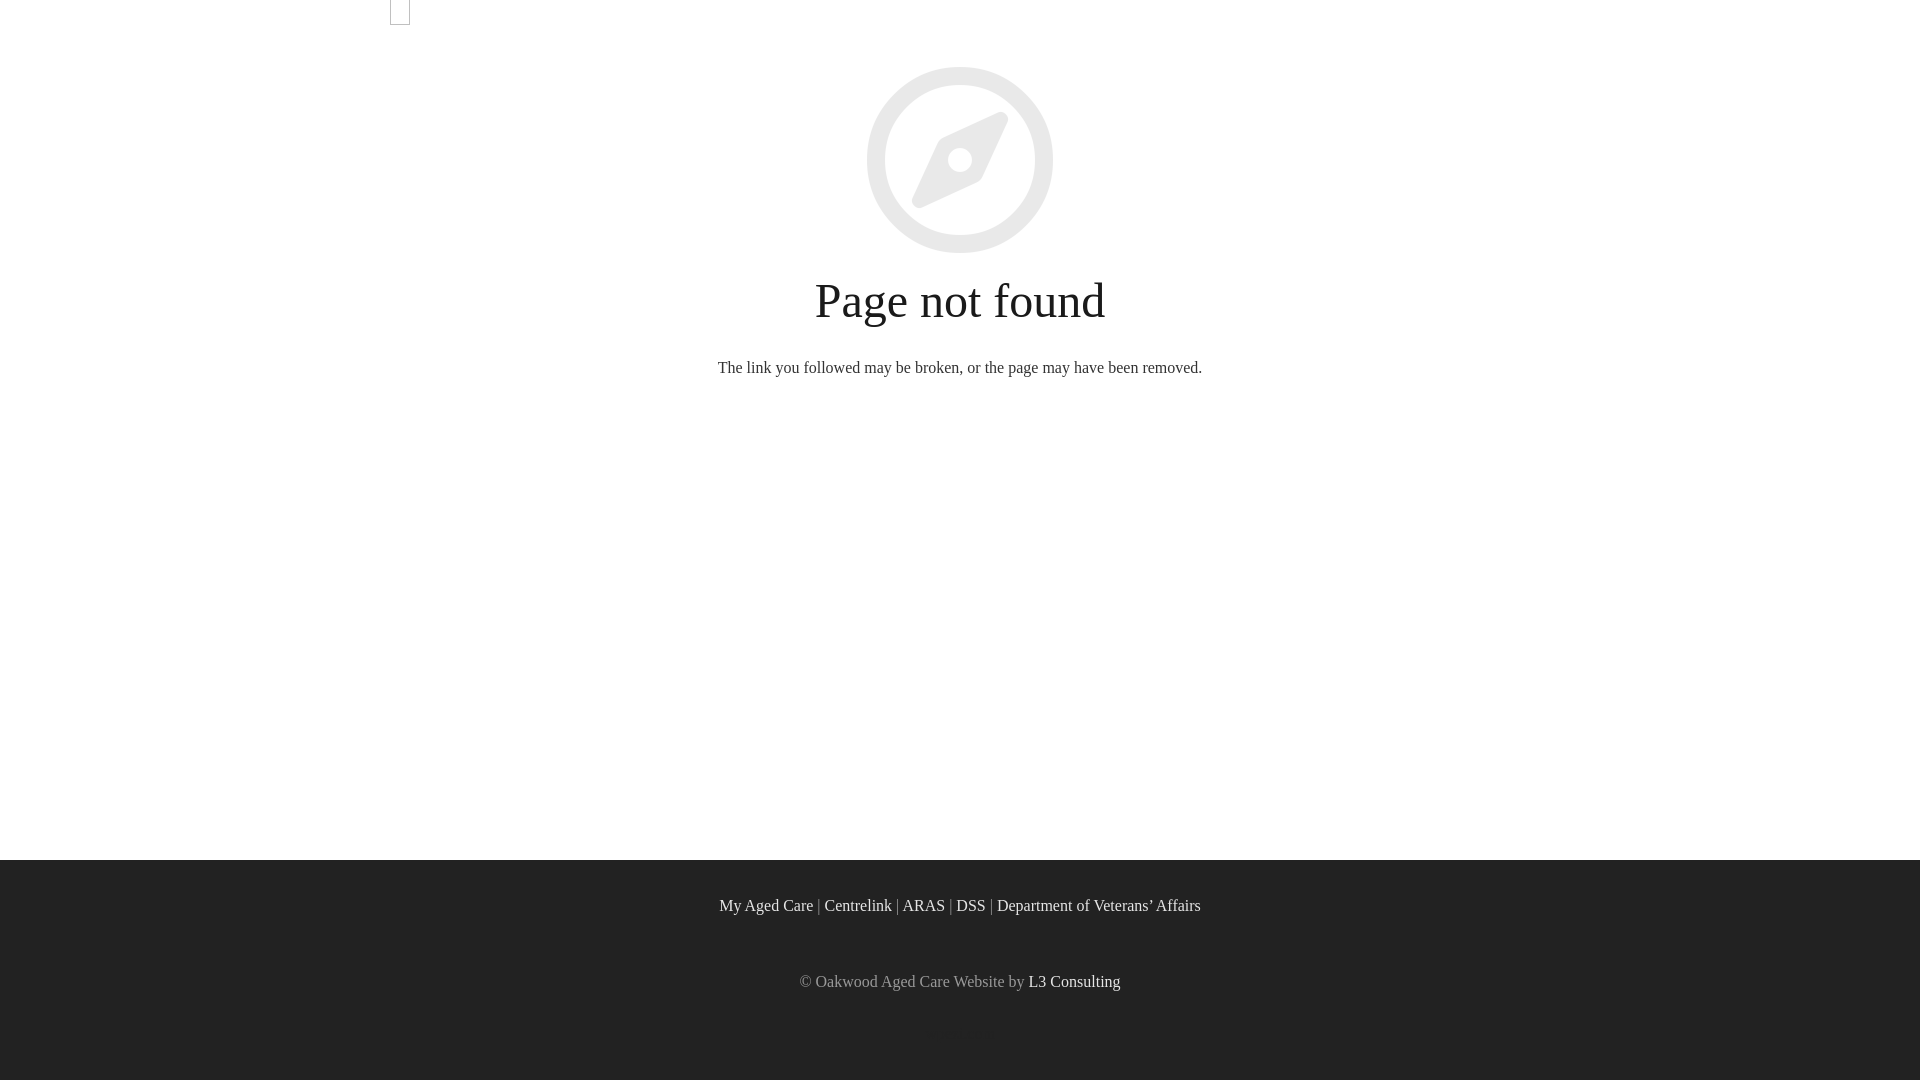 This screenshot has height=1080, width=1920. Describe the element at coordinates (1075, 982) in the screenshot. I see `L3 Consulting` at that location.